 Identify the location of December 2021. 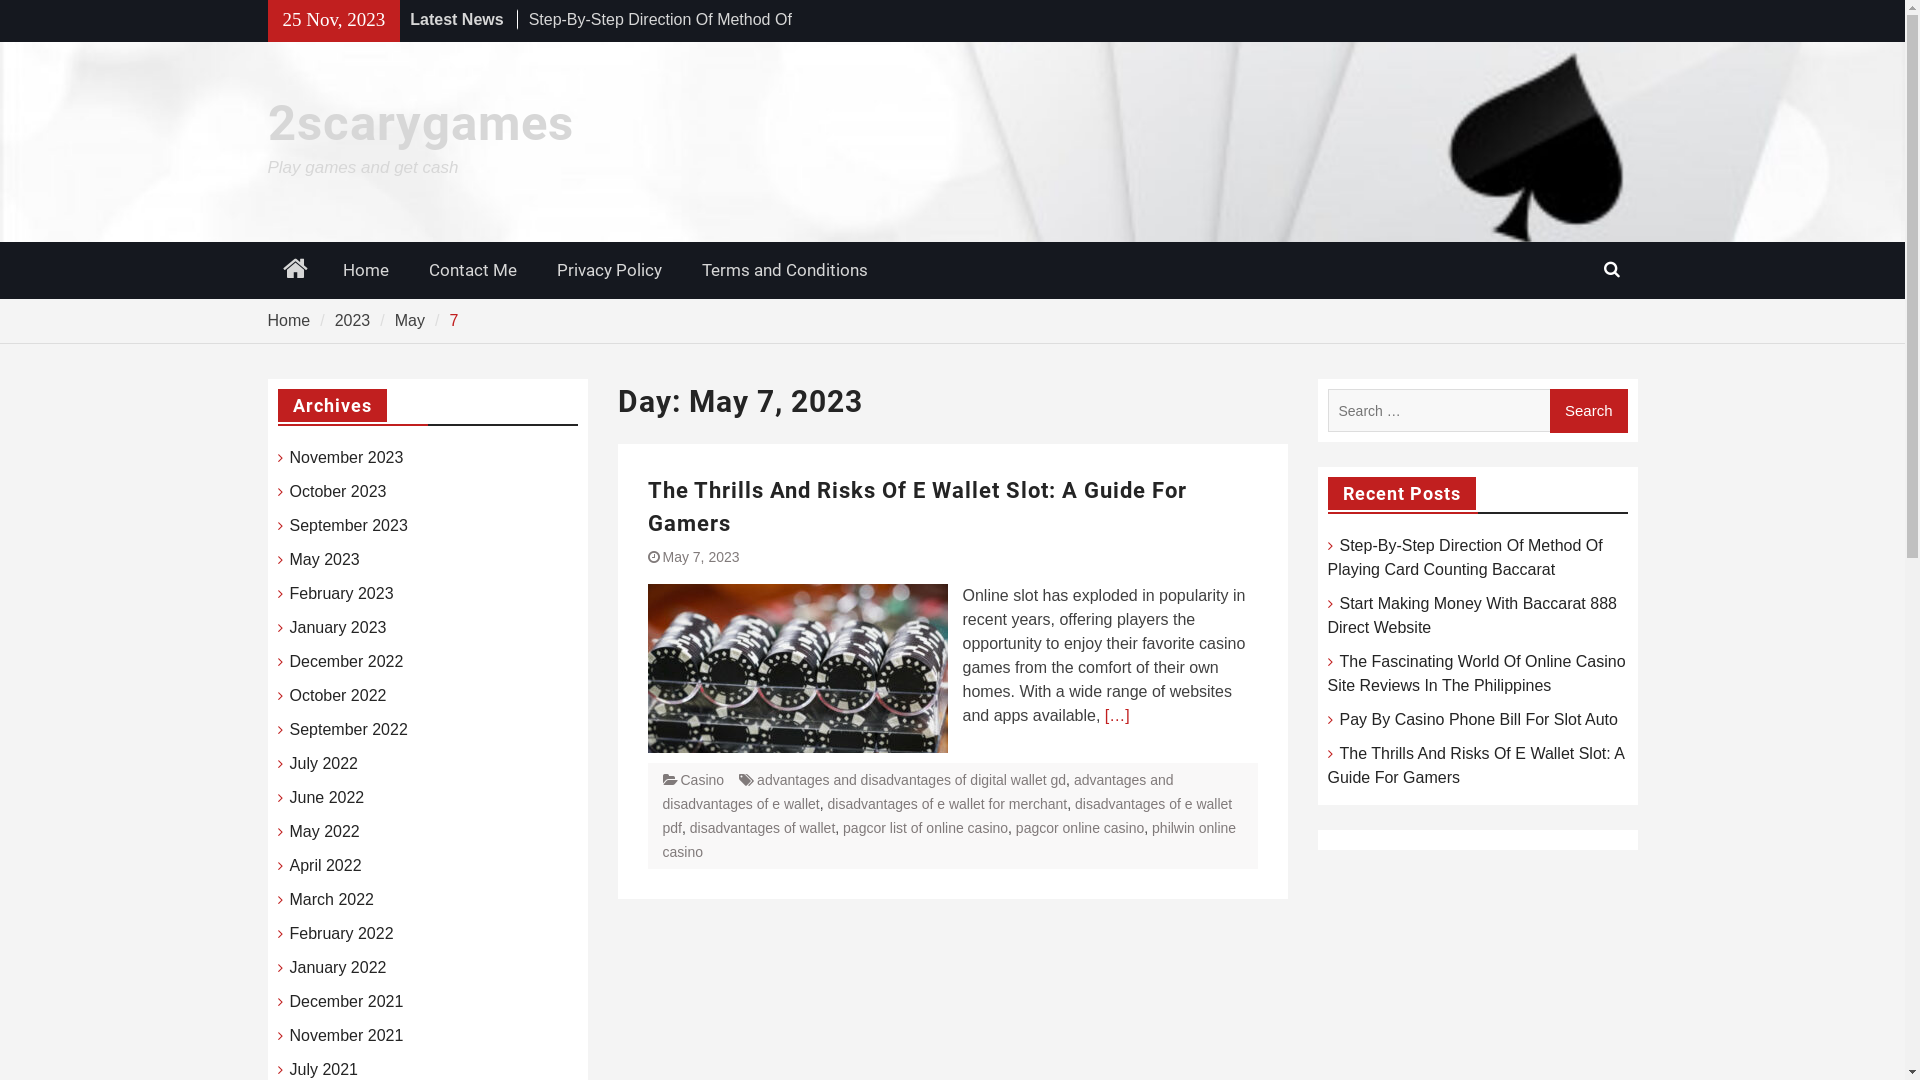
(347, 1002).